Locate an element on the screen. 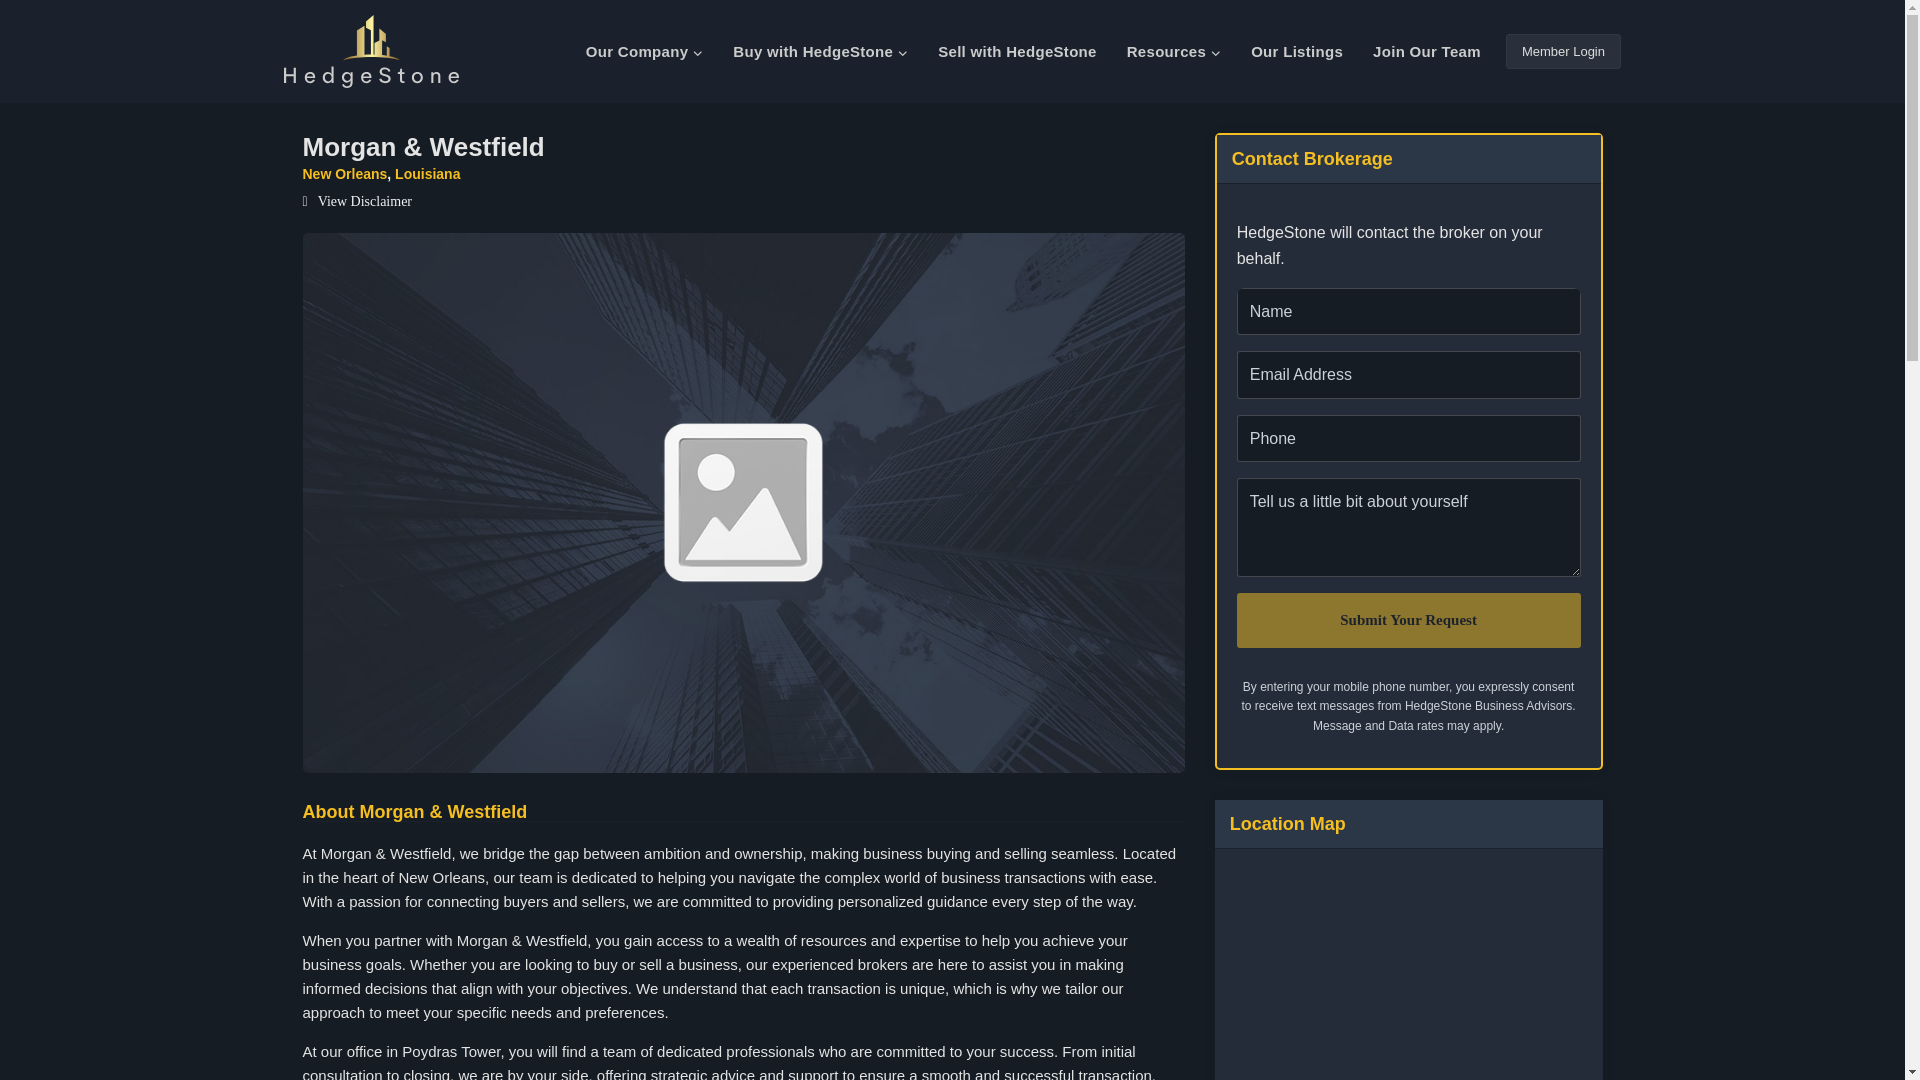 The image size is (1920, 1080). Sell with HedgeStone is located at coordinates (1017, 51).